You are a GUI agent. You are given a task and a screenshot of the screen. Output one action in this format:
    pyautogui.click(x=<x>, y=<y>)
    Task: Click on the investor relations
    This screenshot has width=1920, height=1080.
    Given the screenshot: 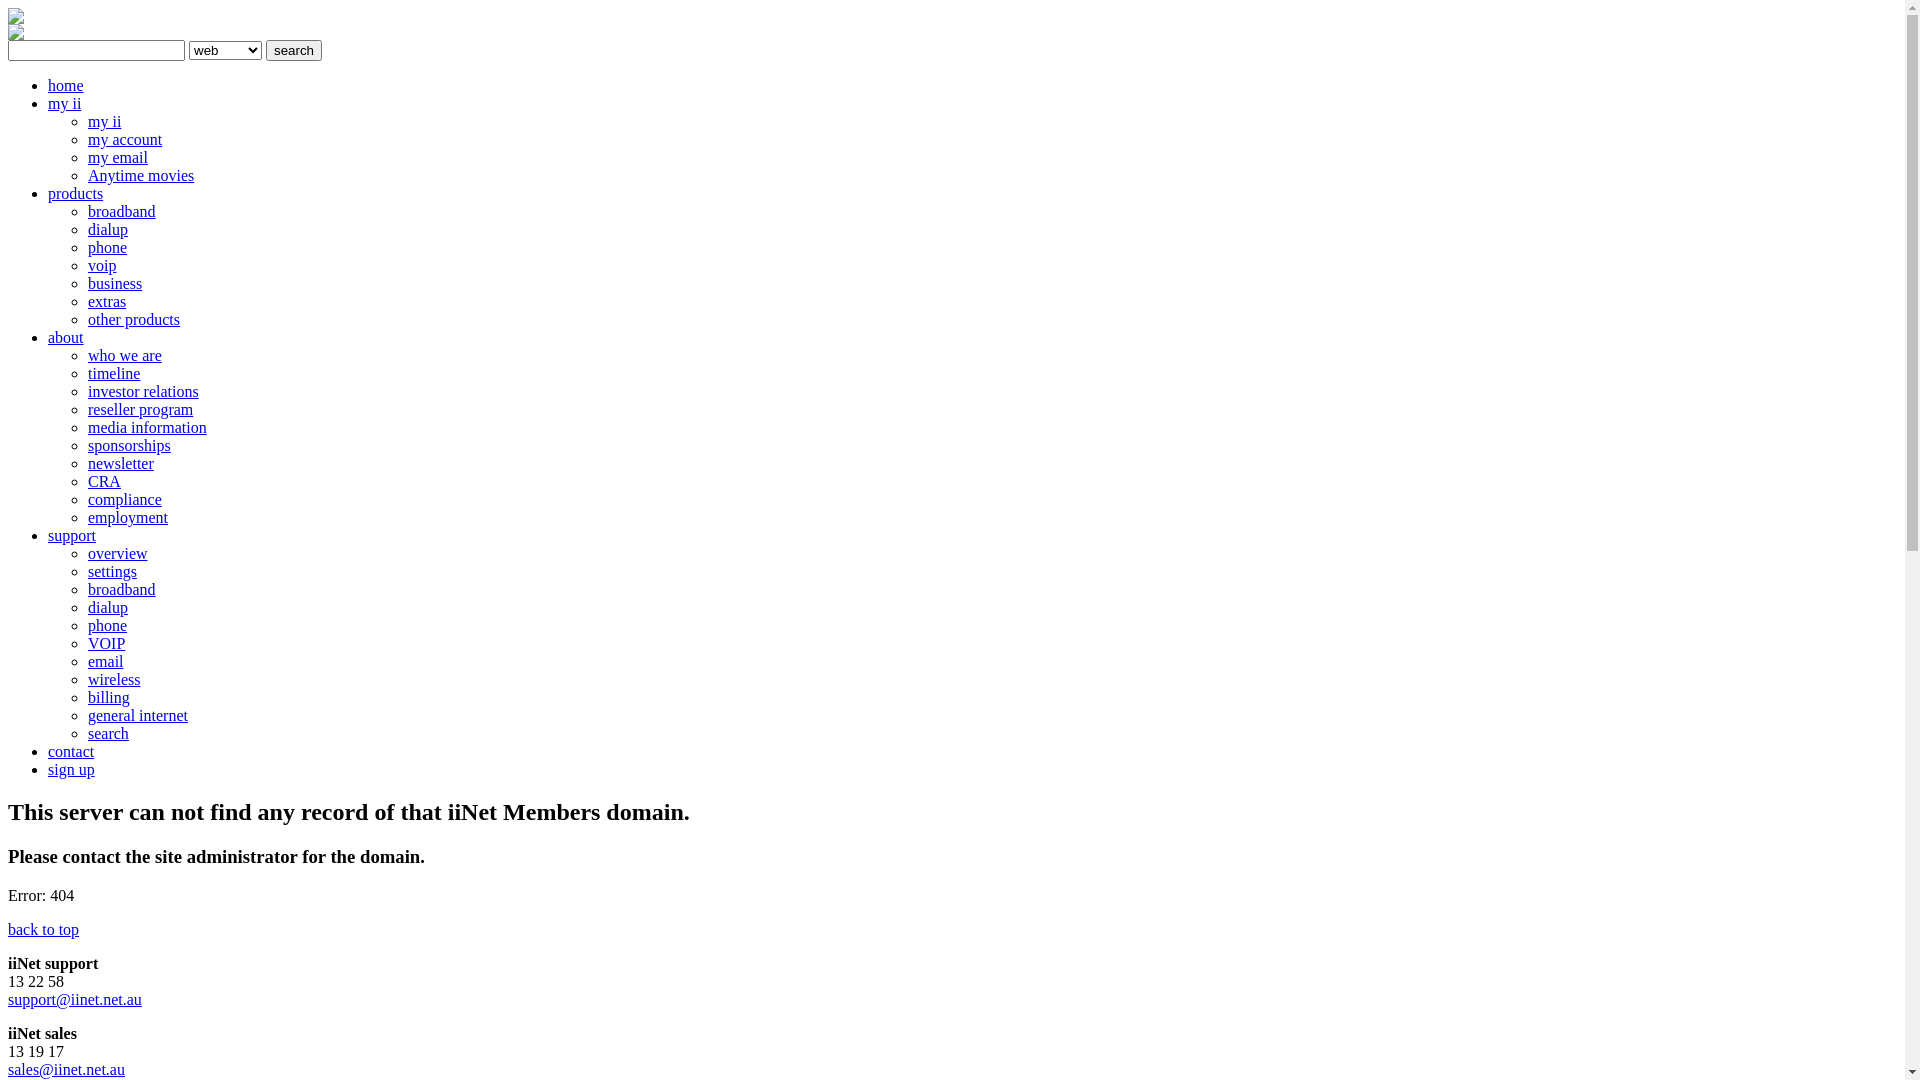 What is the action you would take?
    pyautogui.click(x=144, y=392)
    